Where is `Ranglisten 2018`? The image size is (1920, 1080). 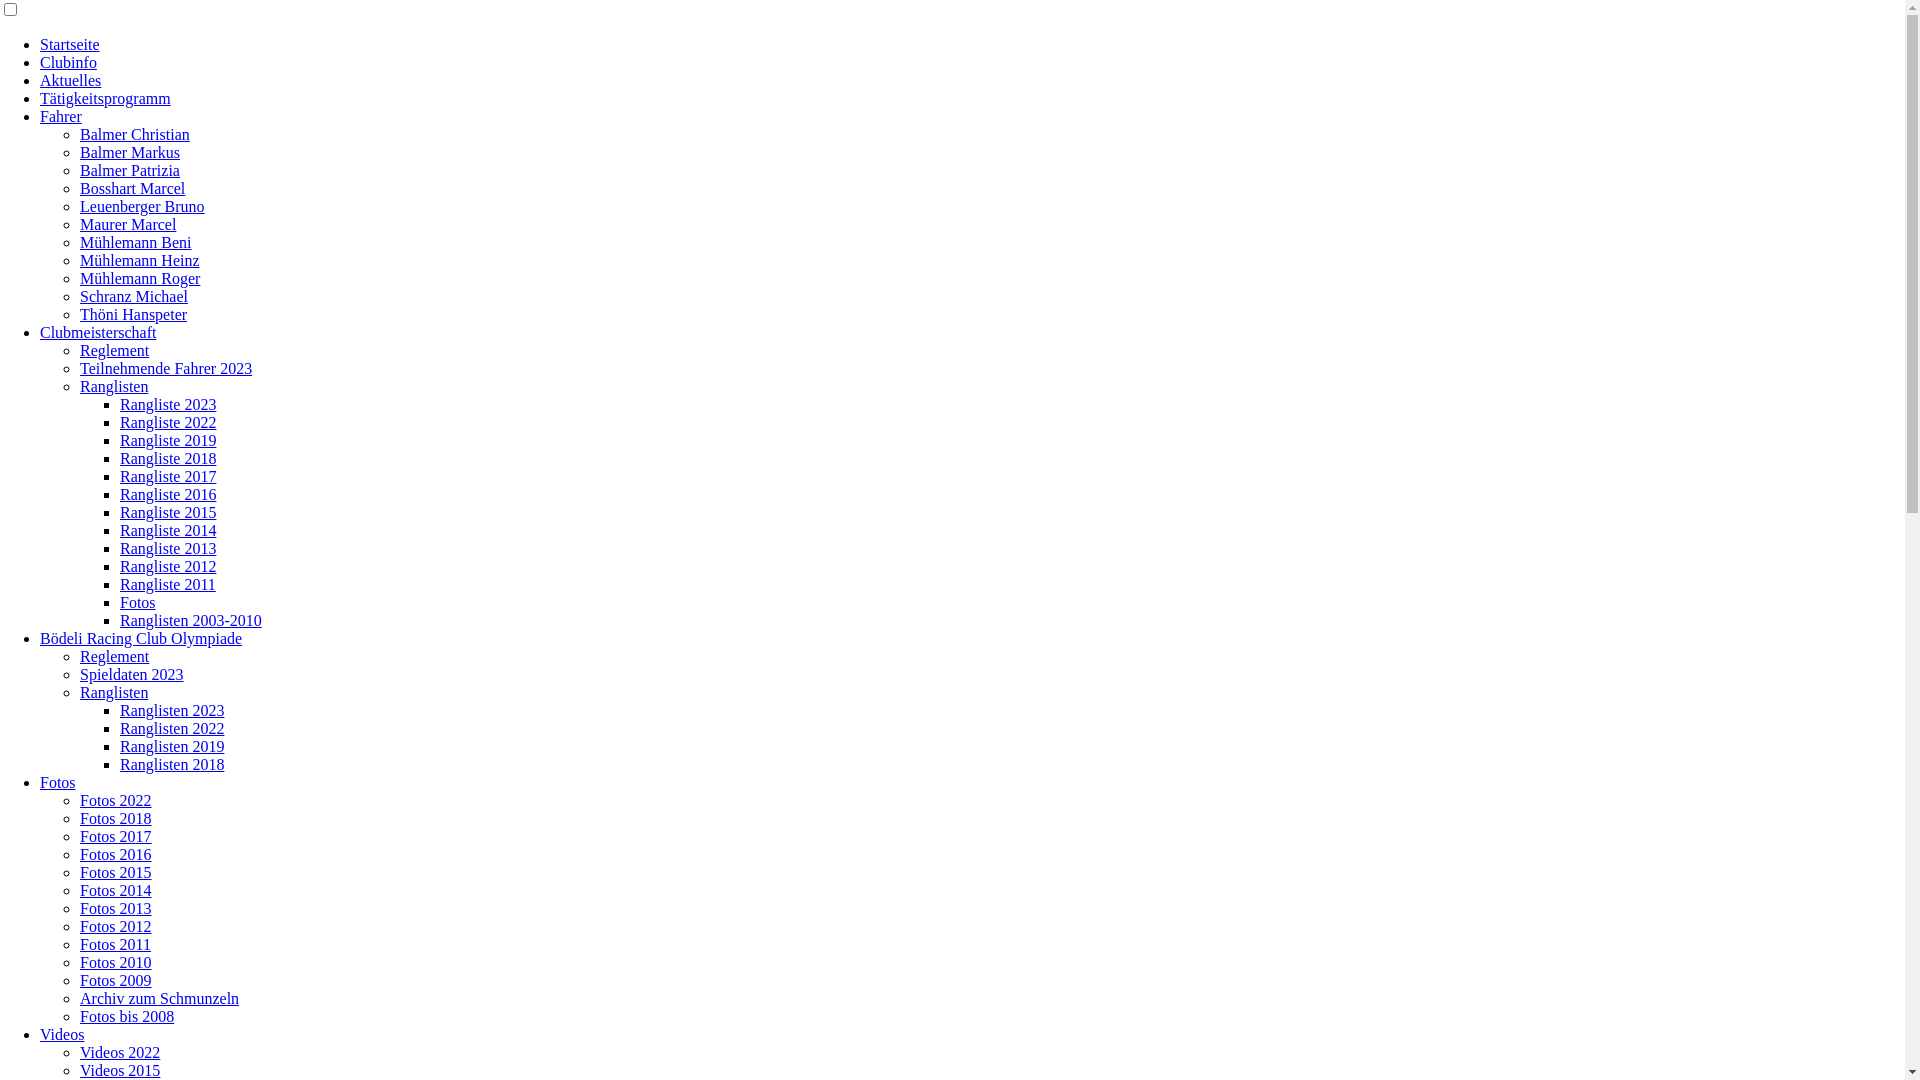
Ranglisten 2018 is located at coordinates (172, 764).